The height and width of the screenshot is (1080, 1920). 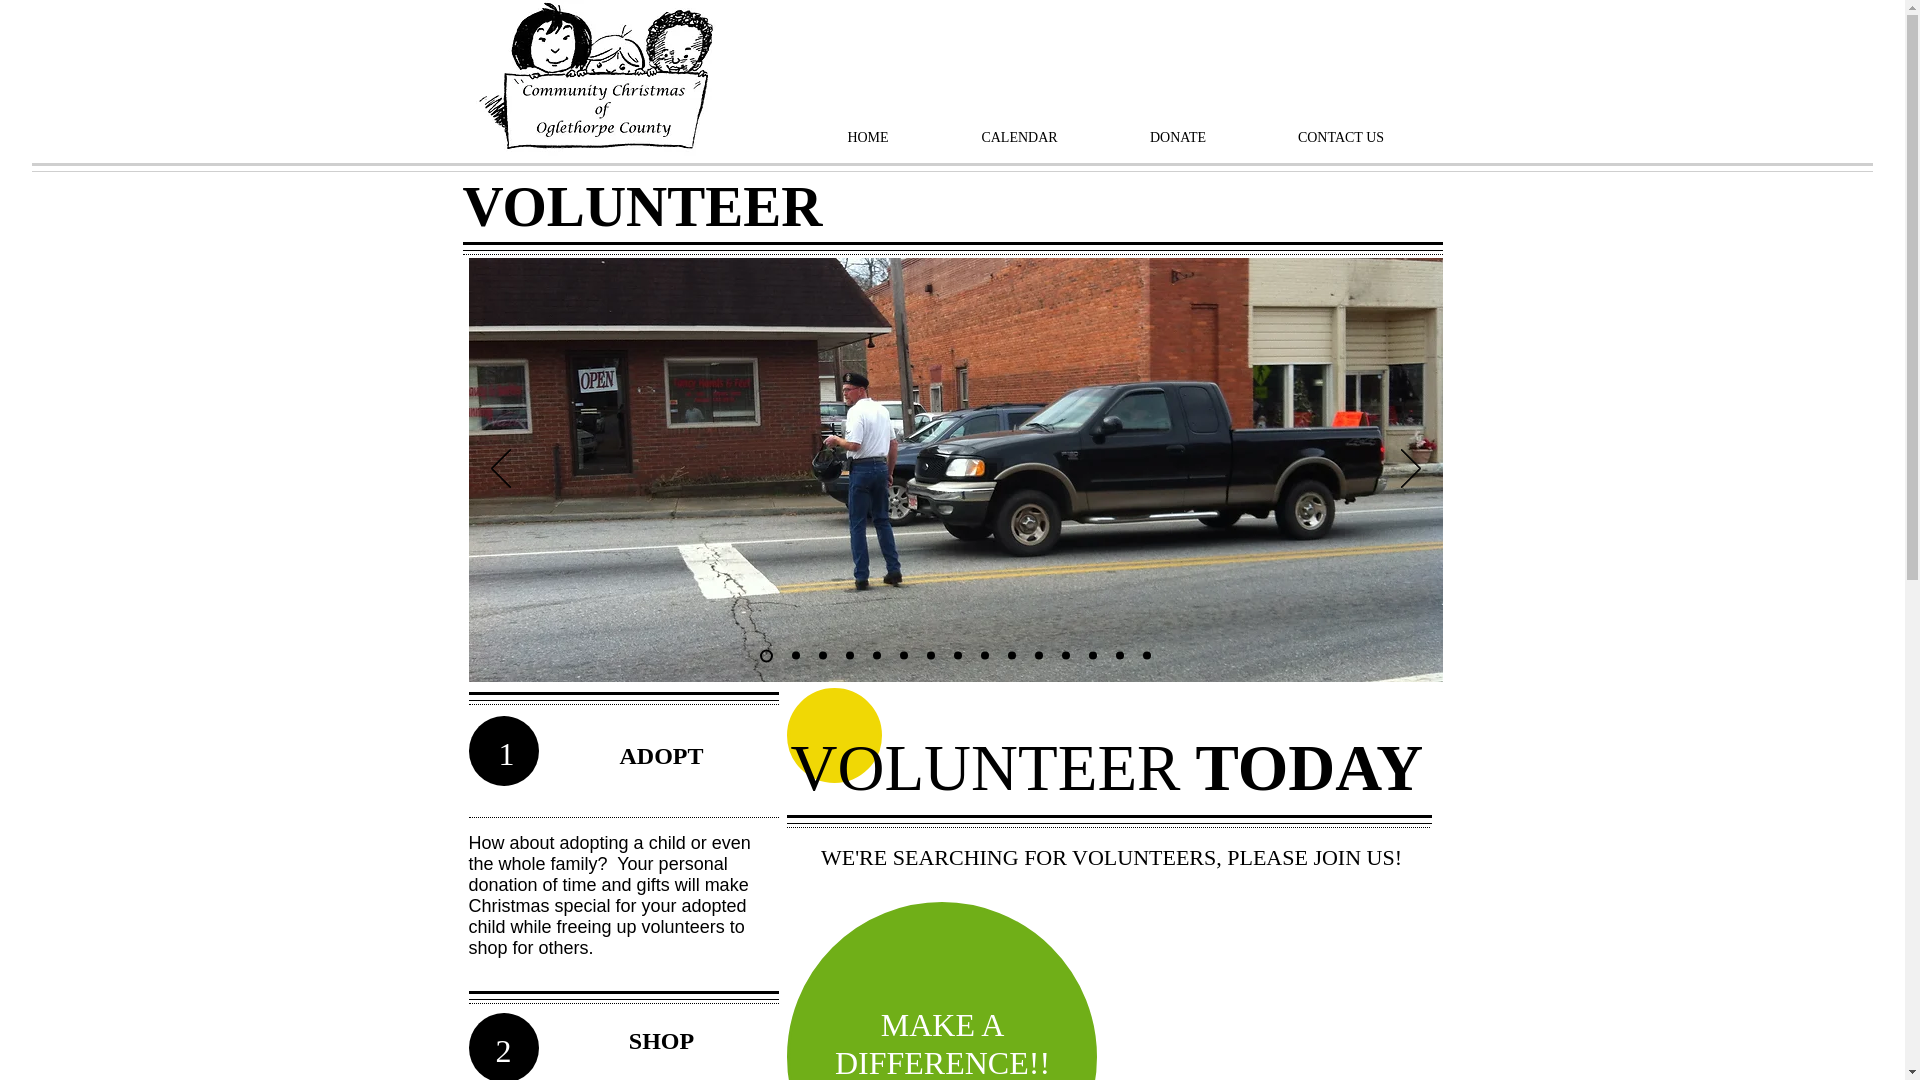 I want to click on CALENDAR, so click(x=1020, y=138).